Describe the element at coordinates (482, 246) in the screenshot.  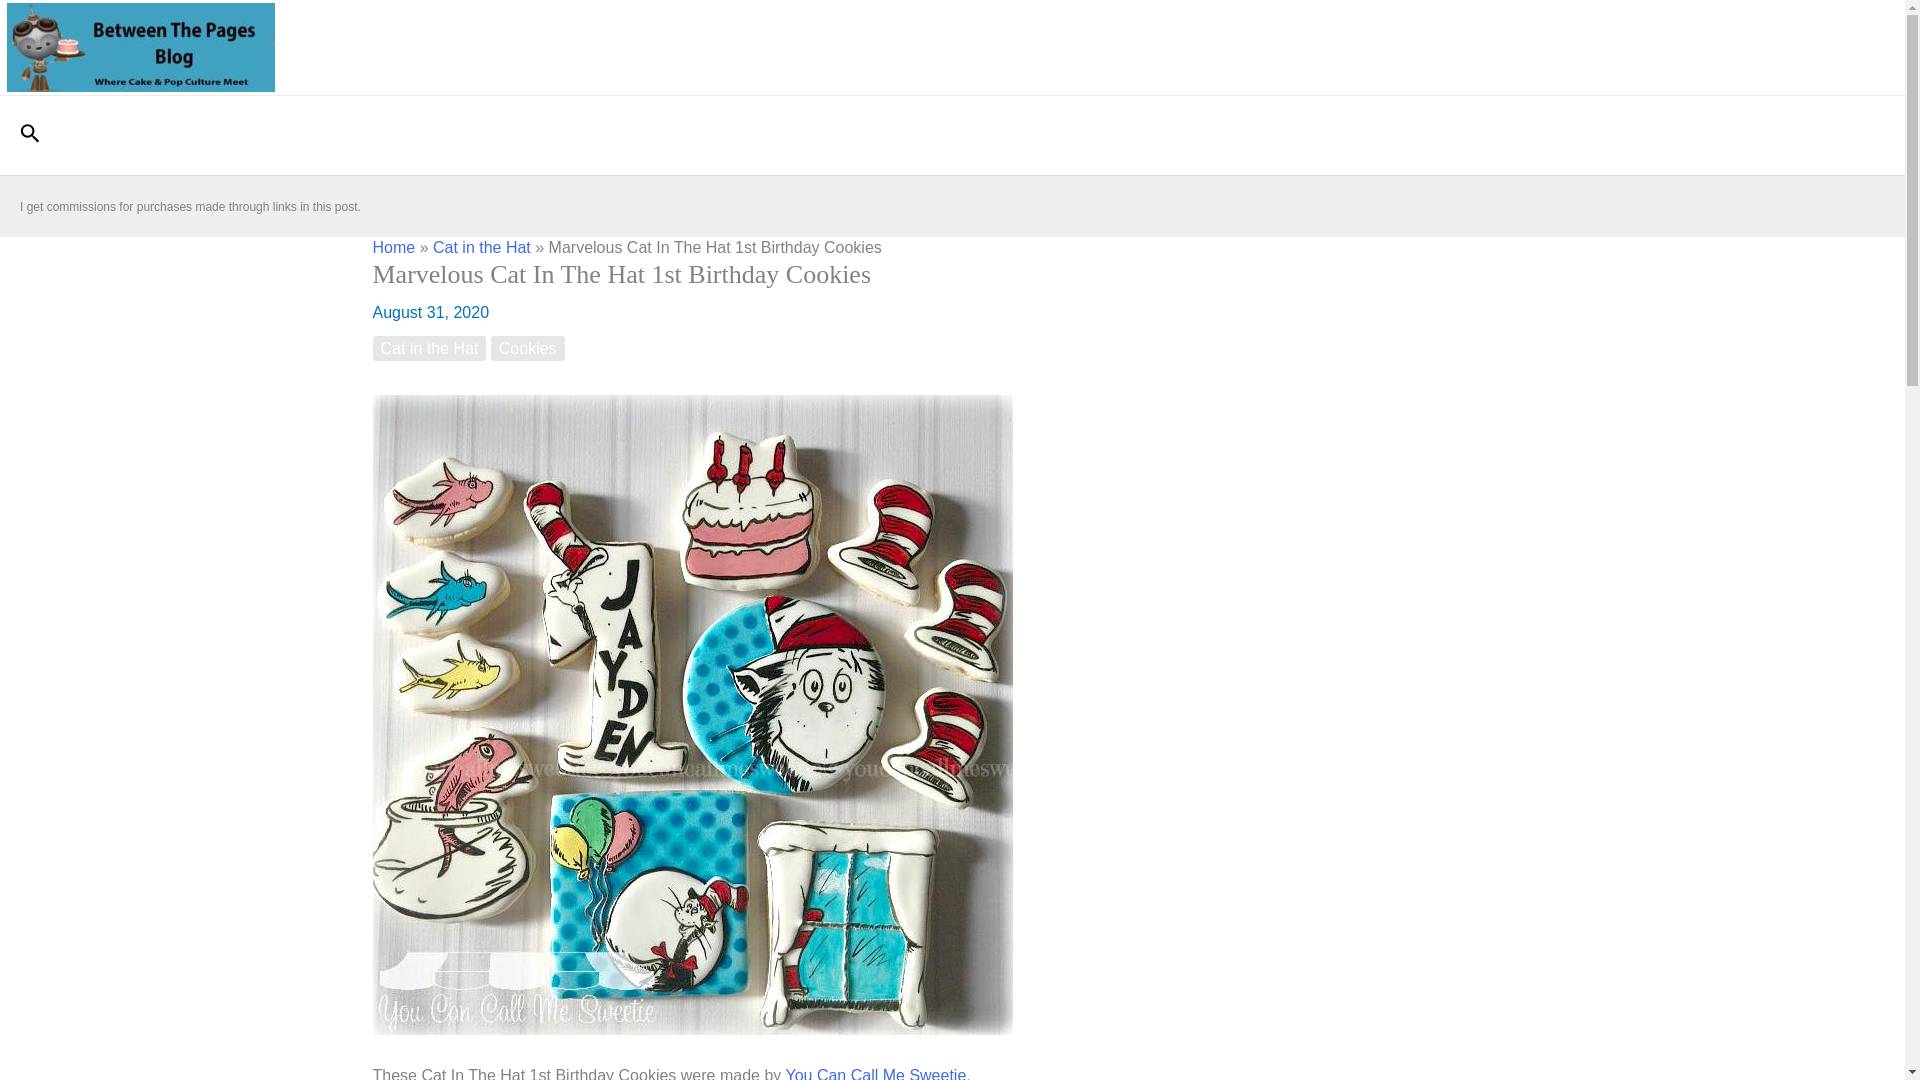
I see `Cat in the Hat` at that location.